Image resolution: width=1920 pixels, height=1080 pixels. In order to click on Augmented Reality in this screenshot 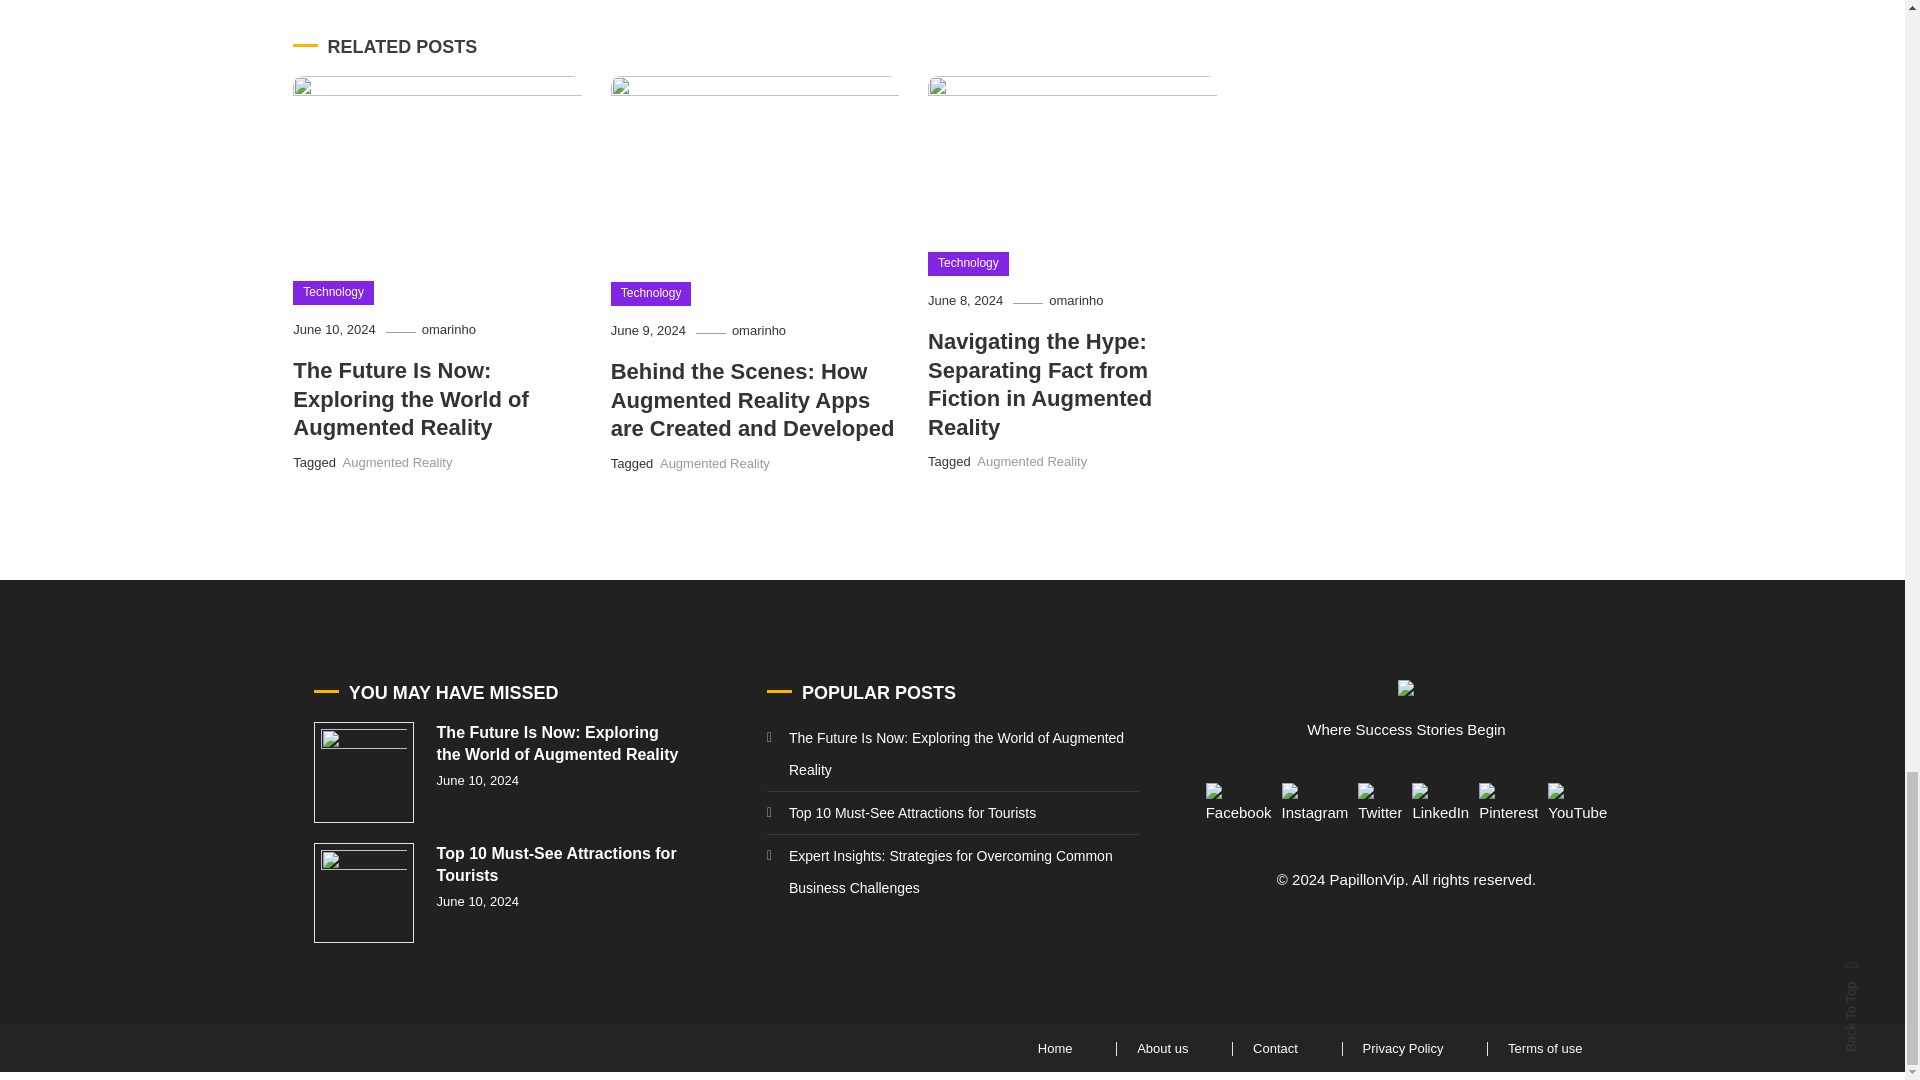, I will do `click(714, 462)`.